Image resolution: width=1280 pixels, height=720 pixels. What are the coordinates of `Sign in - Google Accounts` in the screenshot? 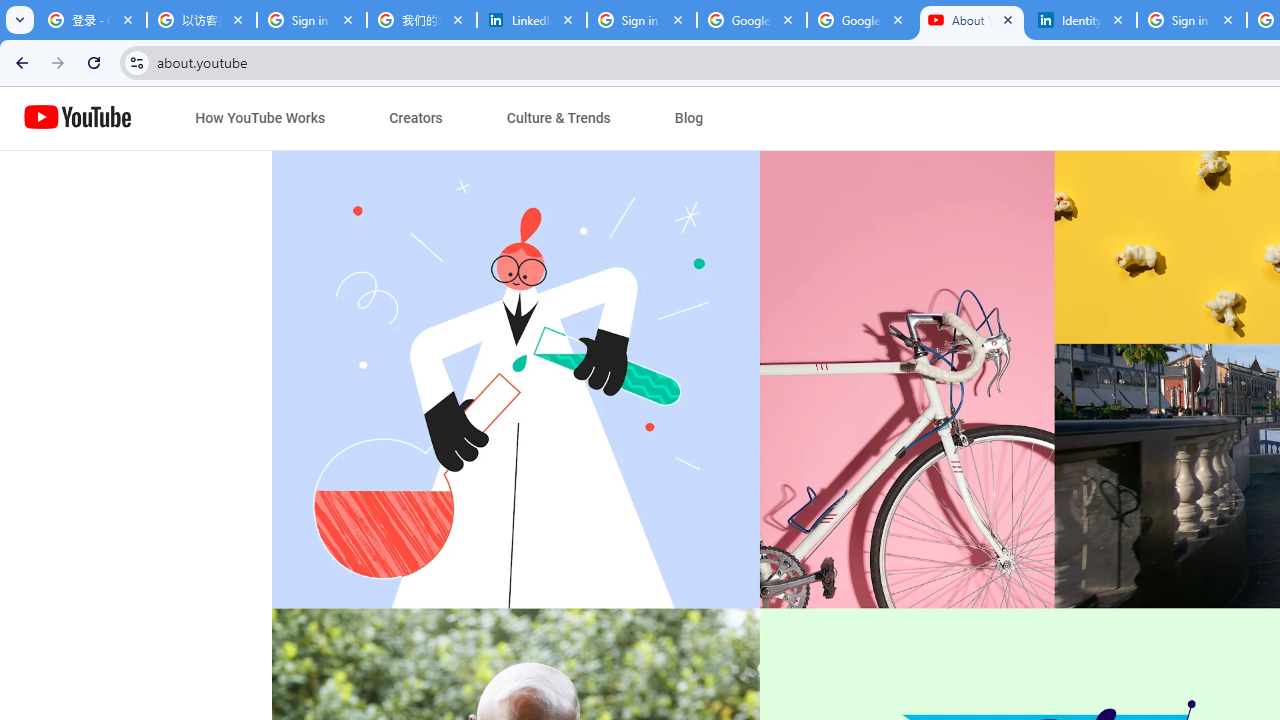 It's located at (1191, 20).